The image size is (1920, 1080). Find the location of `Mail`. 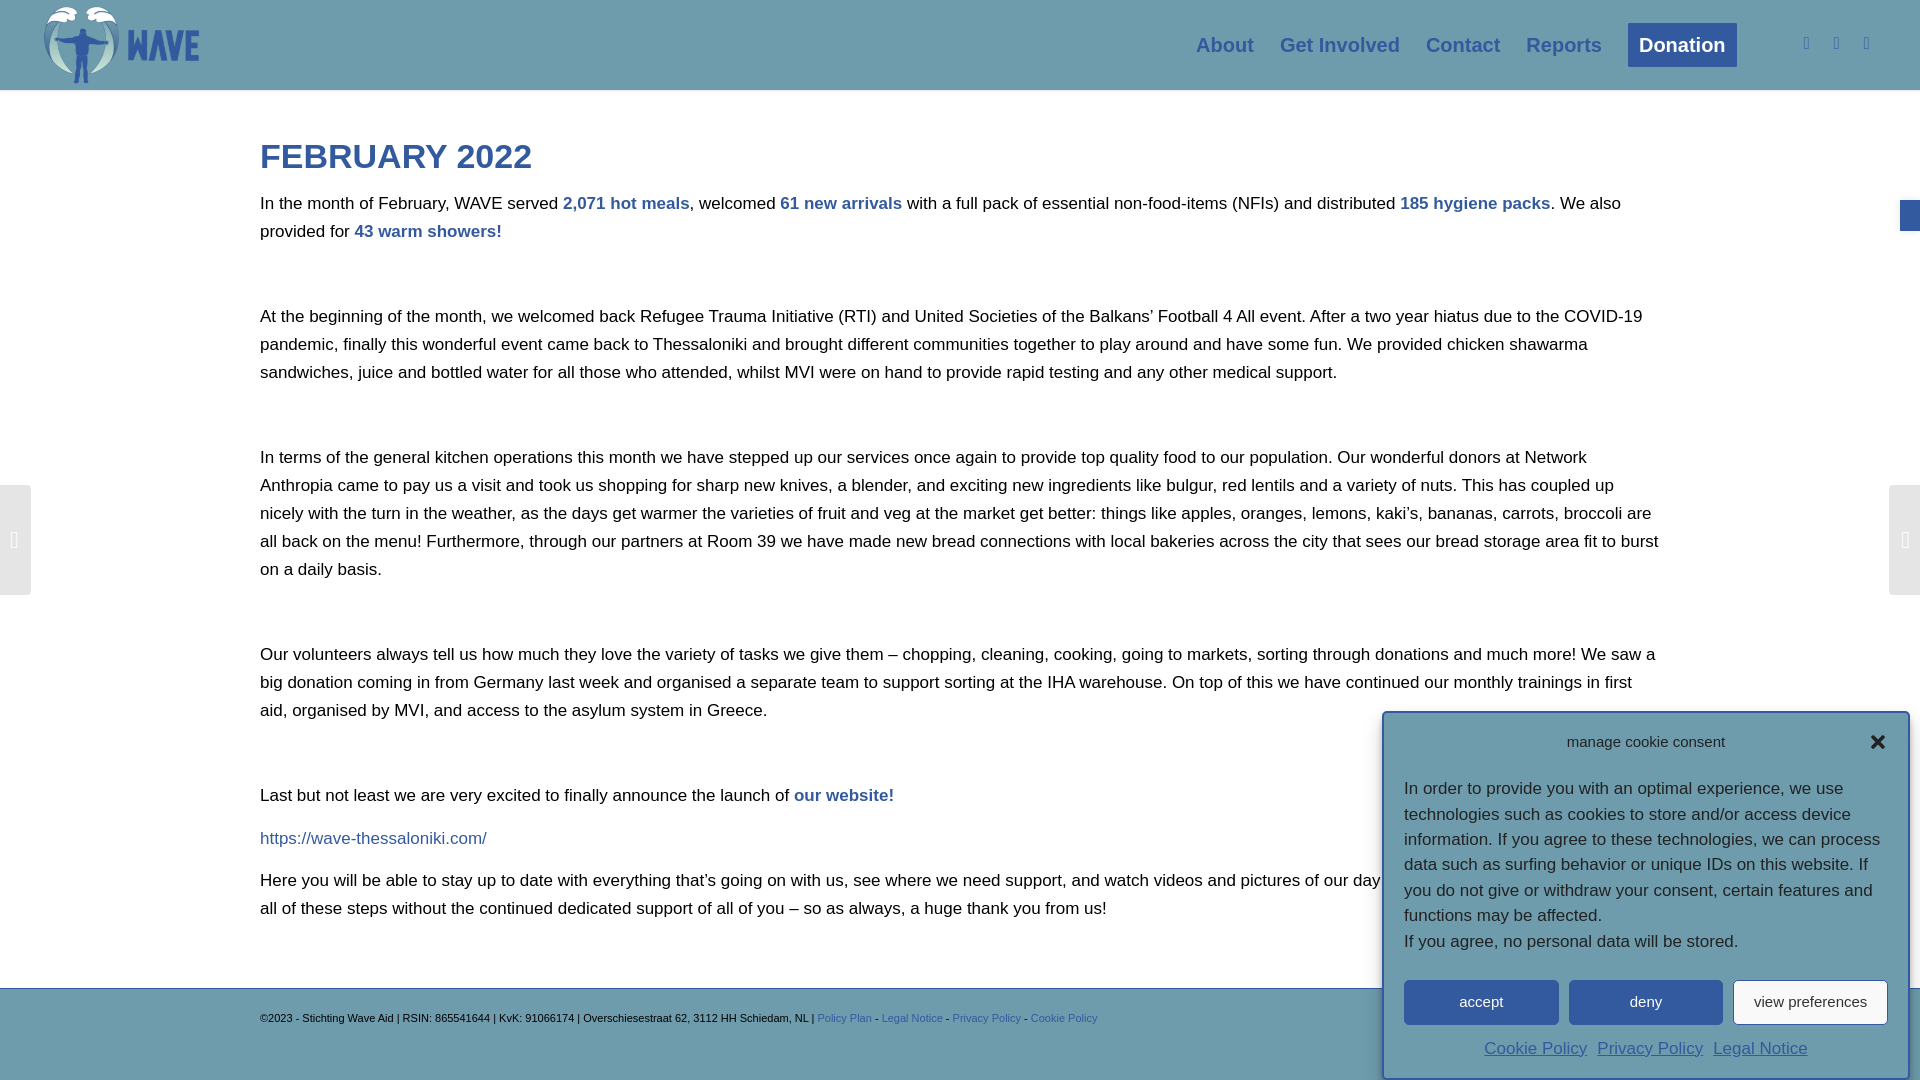

Mail is located at coordinates (1866, 44).